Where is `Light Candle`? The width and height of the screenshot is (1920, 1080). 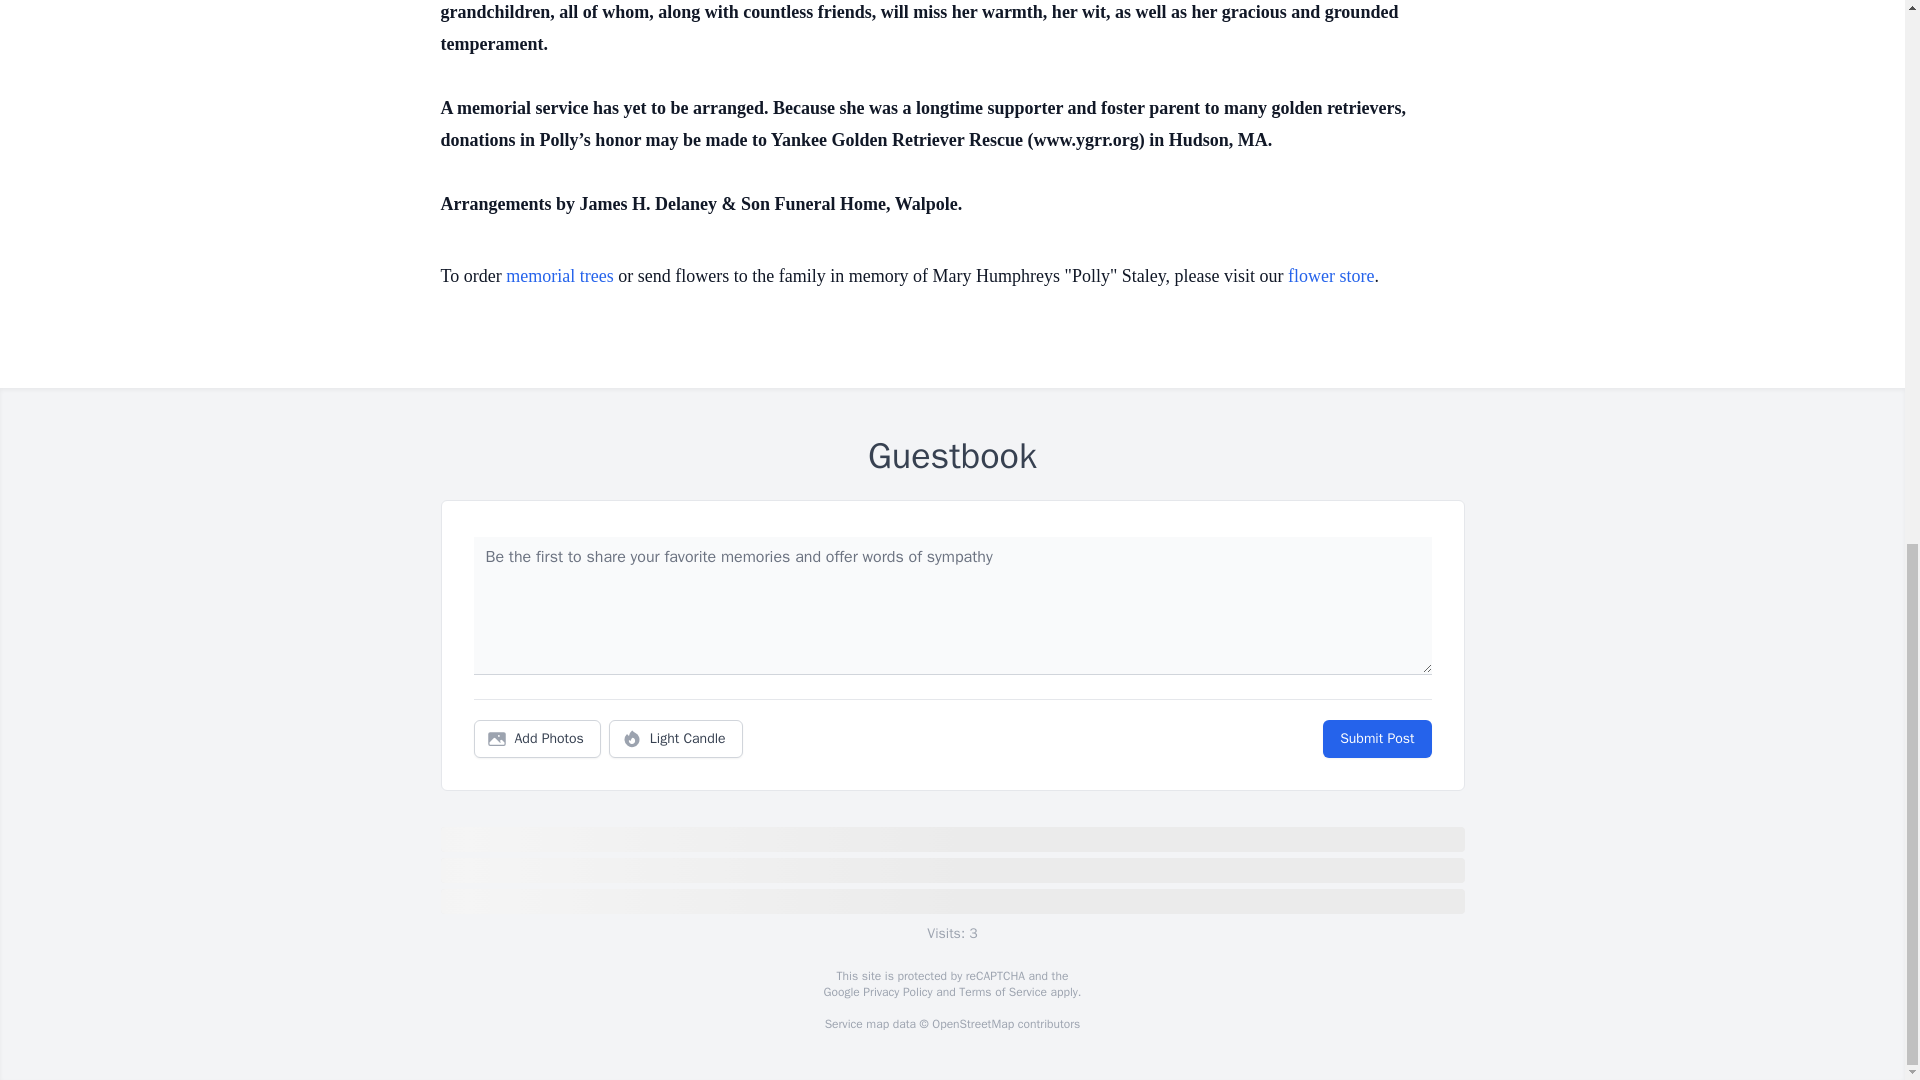
Light Candle is located at coordinates (676, 739).